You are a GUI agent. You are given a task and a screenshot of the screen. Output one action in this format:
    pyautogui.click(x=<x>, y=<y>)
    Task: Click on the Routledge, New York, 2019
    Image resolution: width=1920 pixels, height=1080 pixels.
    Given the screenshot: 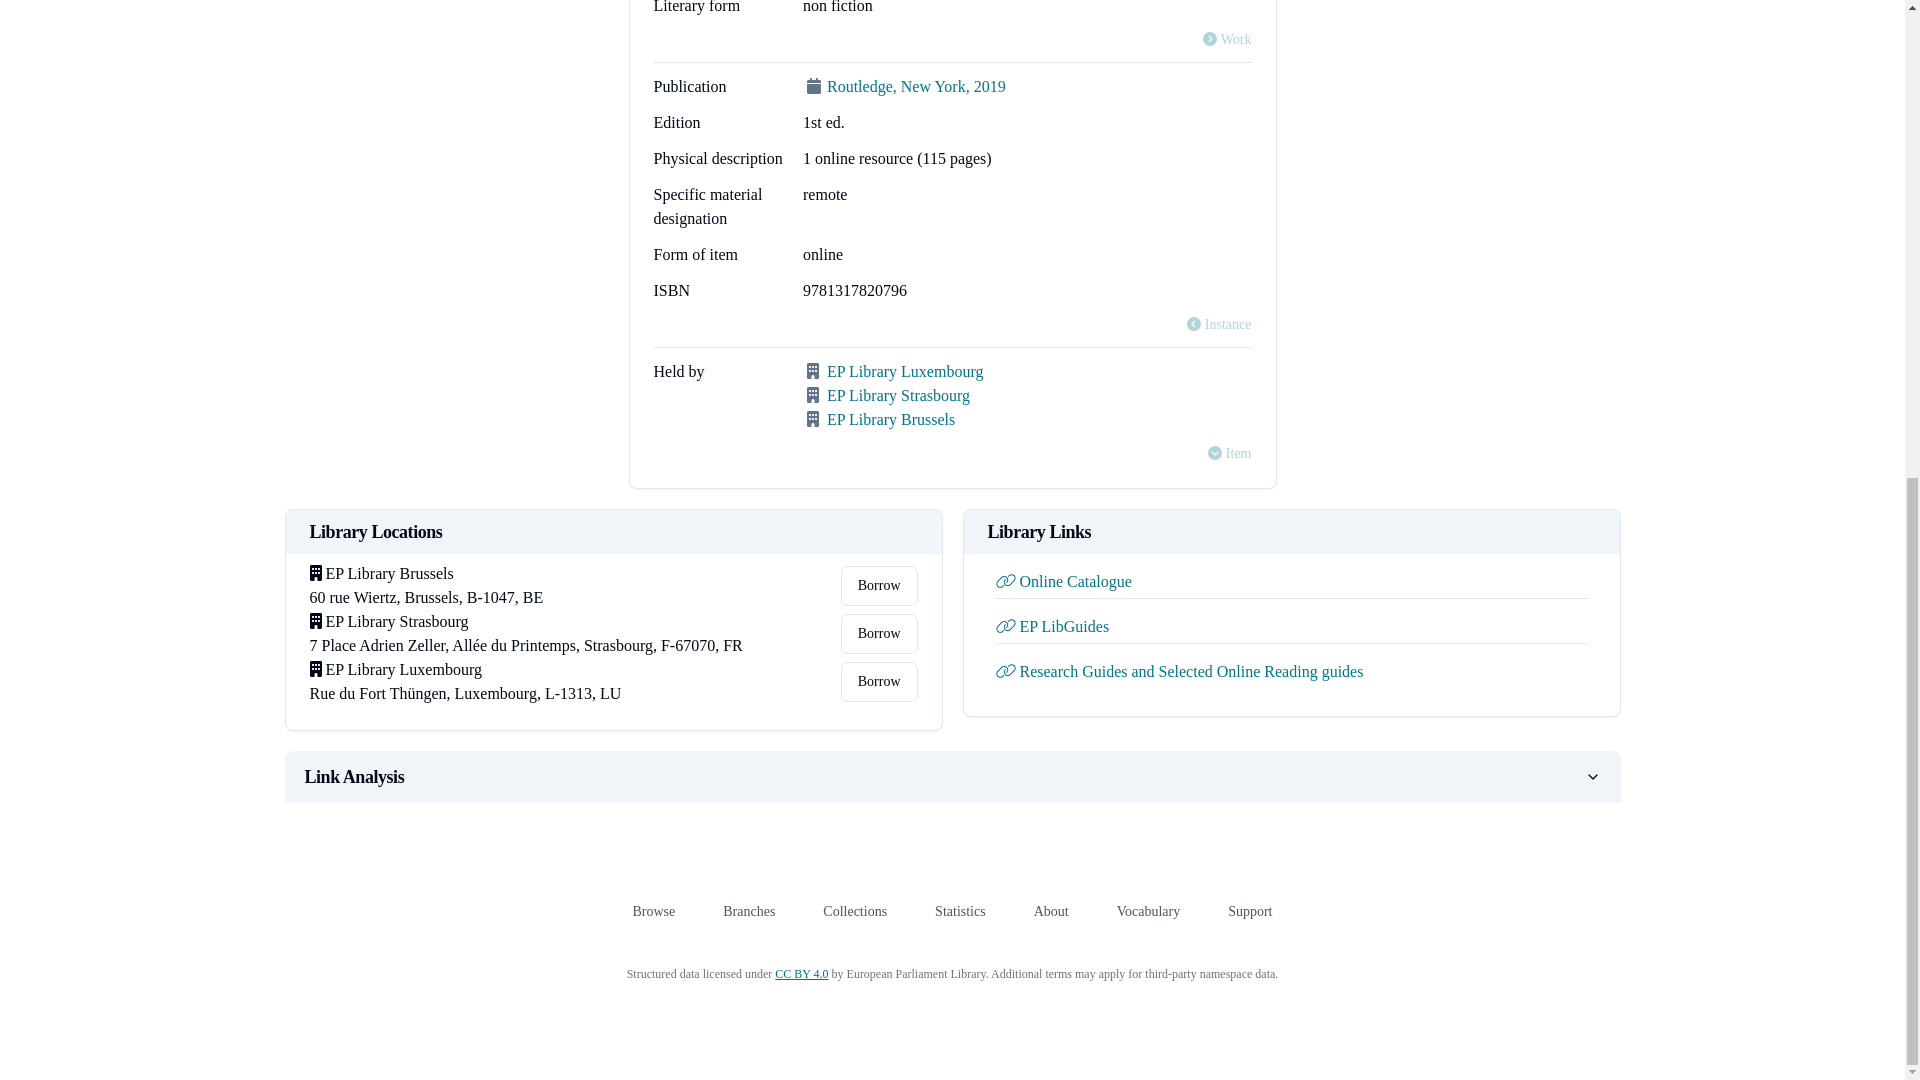 What is the action you would take?
    pyautogui.click(x=916, y=86)
    